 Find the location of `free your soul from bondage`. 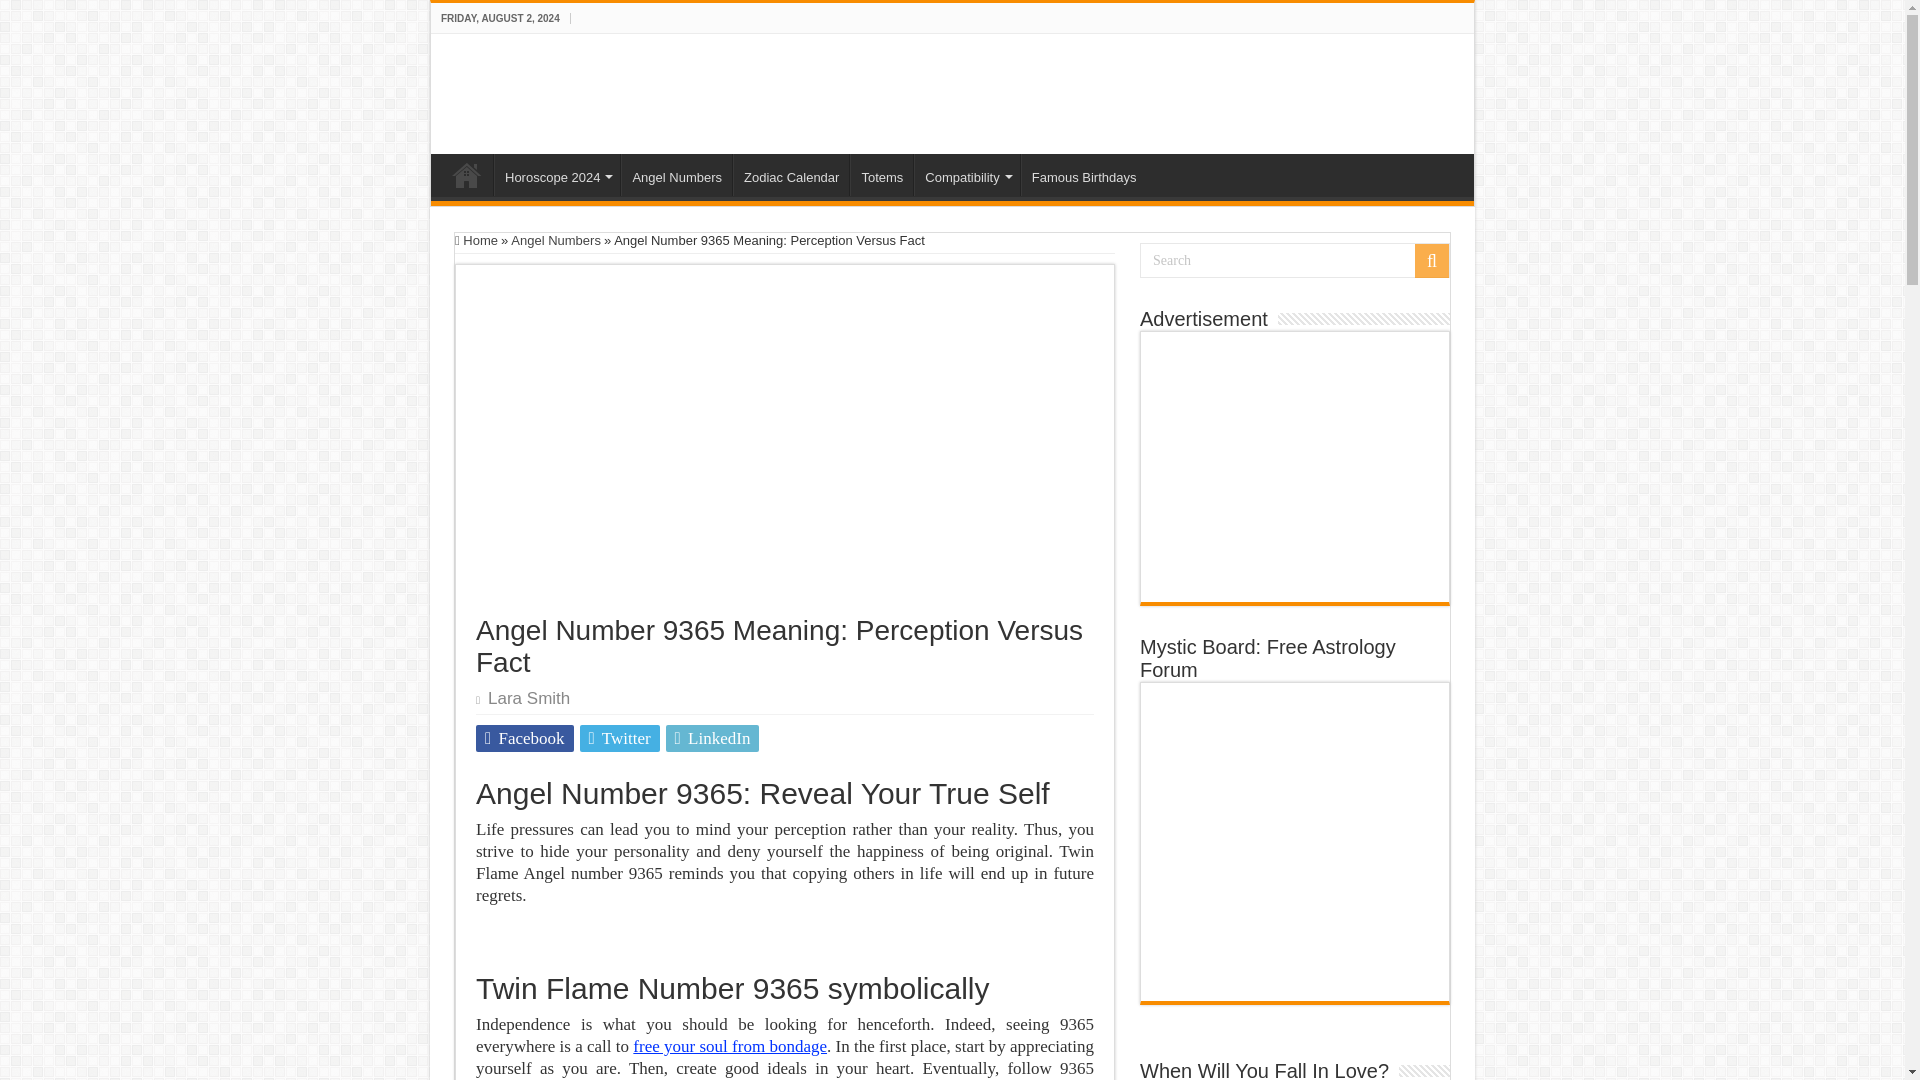

free your soul from bondage is located at coordinates (730, 1046).